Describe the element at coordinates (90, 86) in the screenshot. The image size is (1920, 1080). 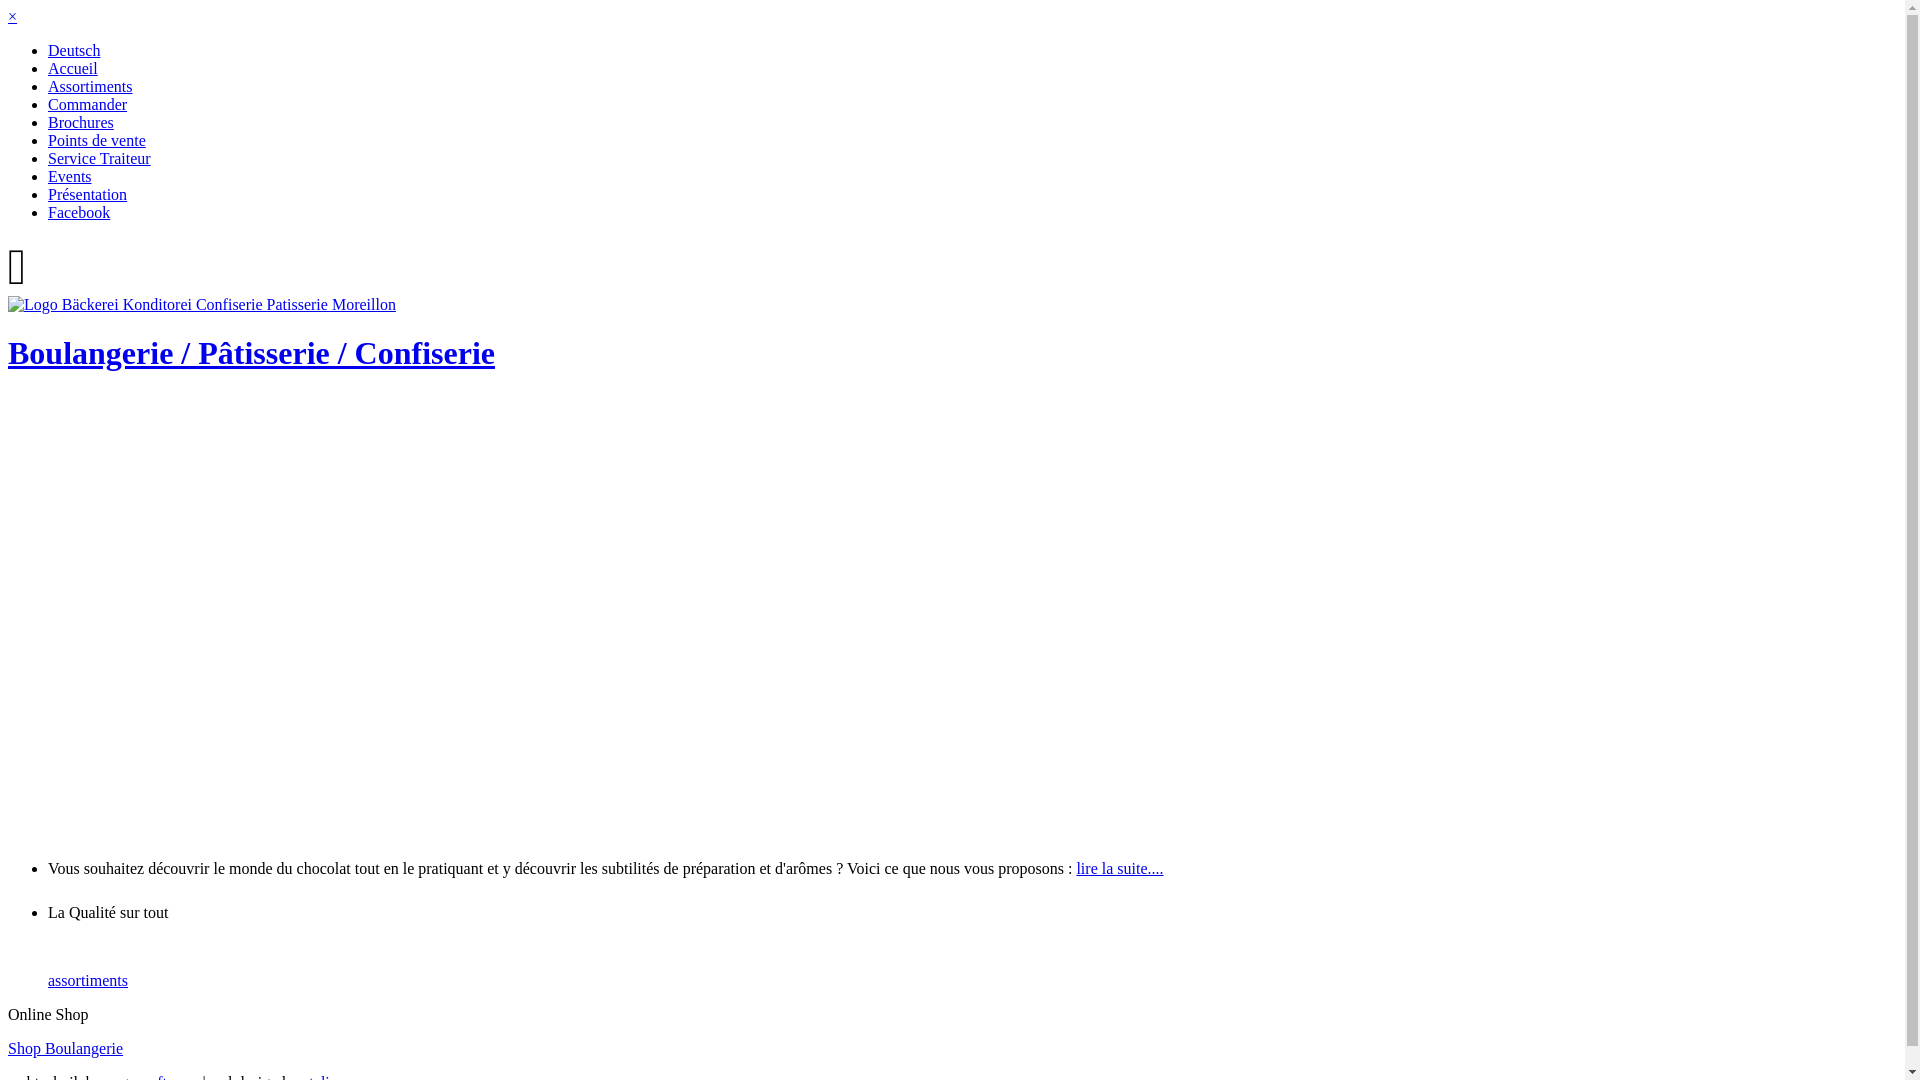
I see `Assortiments` at that location.